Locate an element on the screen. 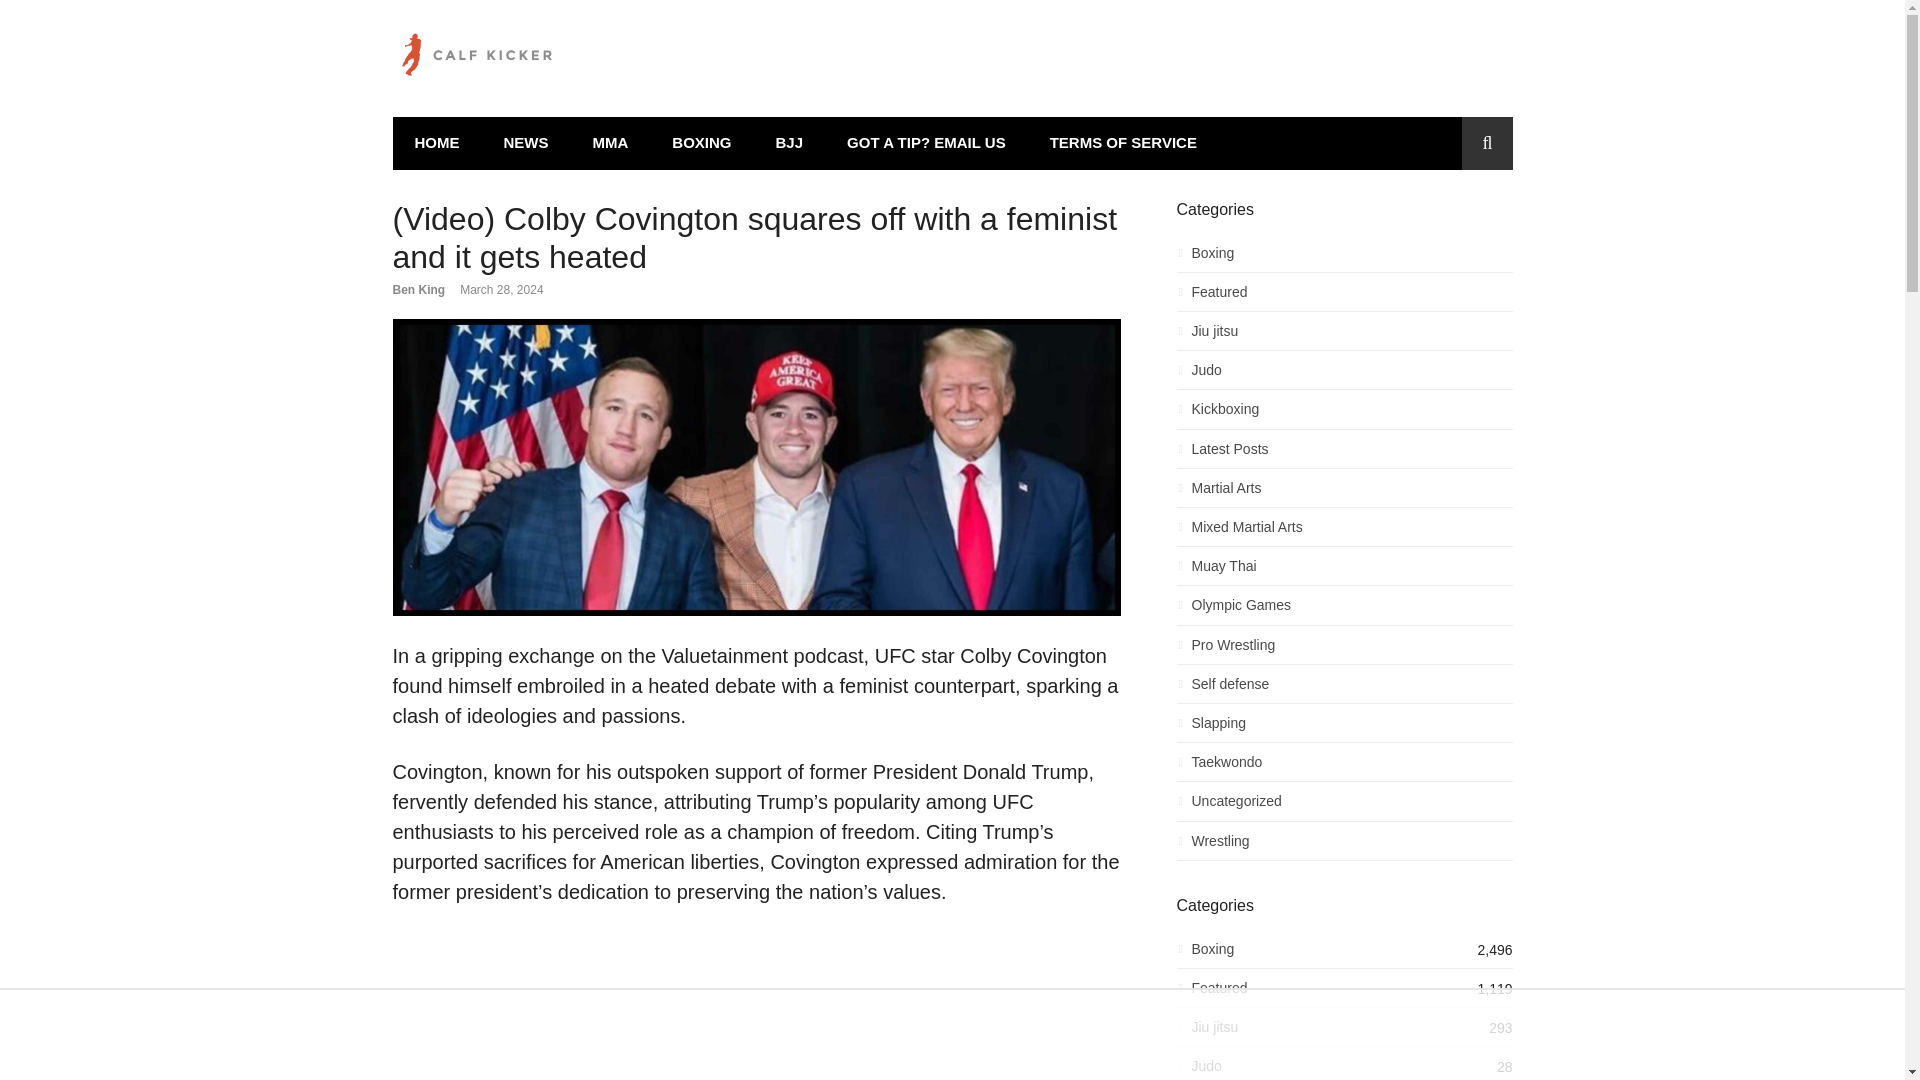 Image resolution: width=1920 pixels, height=1080 pixels. Mixed Martial Arts is located at coordinates (1344, 532).